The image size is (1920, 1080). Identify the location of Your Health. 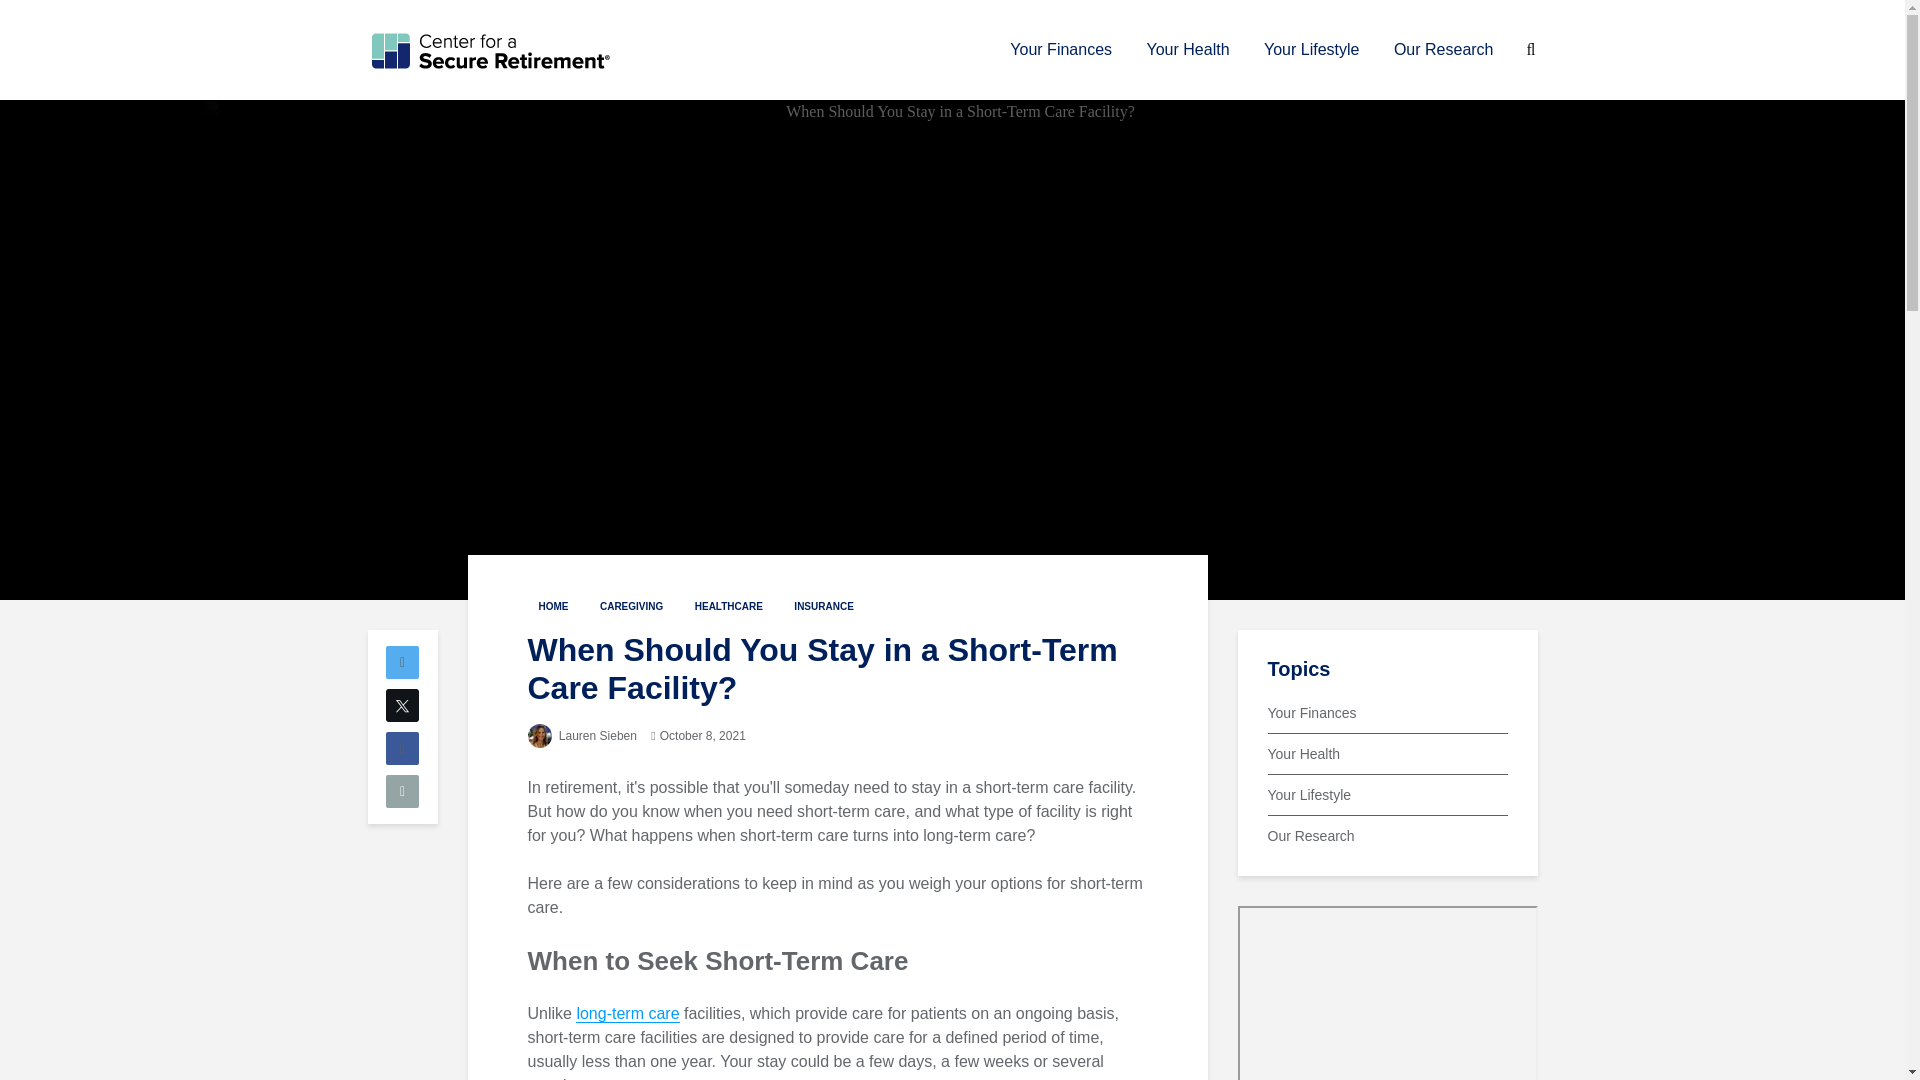
(1188, 50).